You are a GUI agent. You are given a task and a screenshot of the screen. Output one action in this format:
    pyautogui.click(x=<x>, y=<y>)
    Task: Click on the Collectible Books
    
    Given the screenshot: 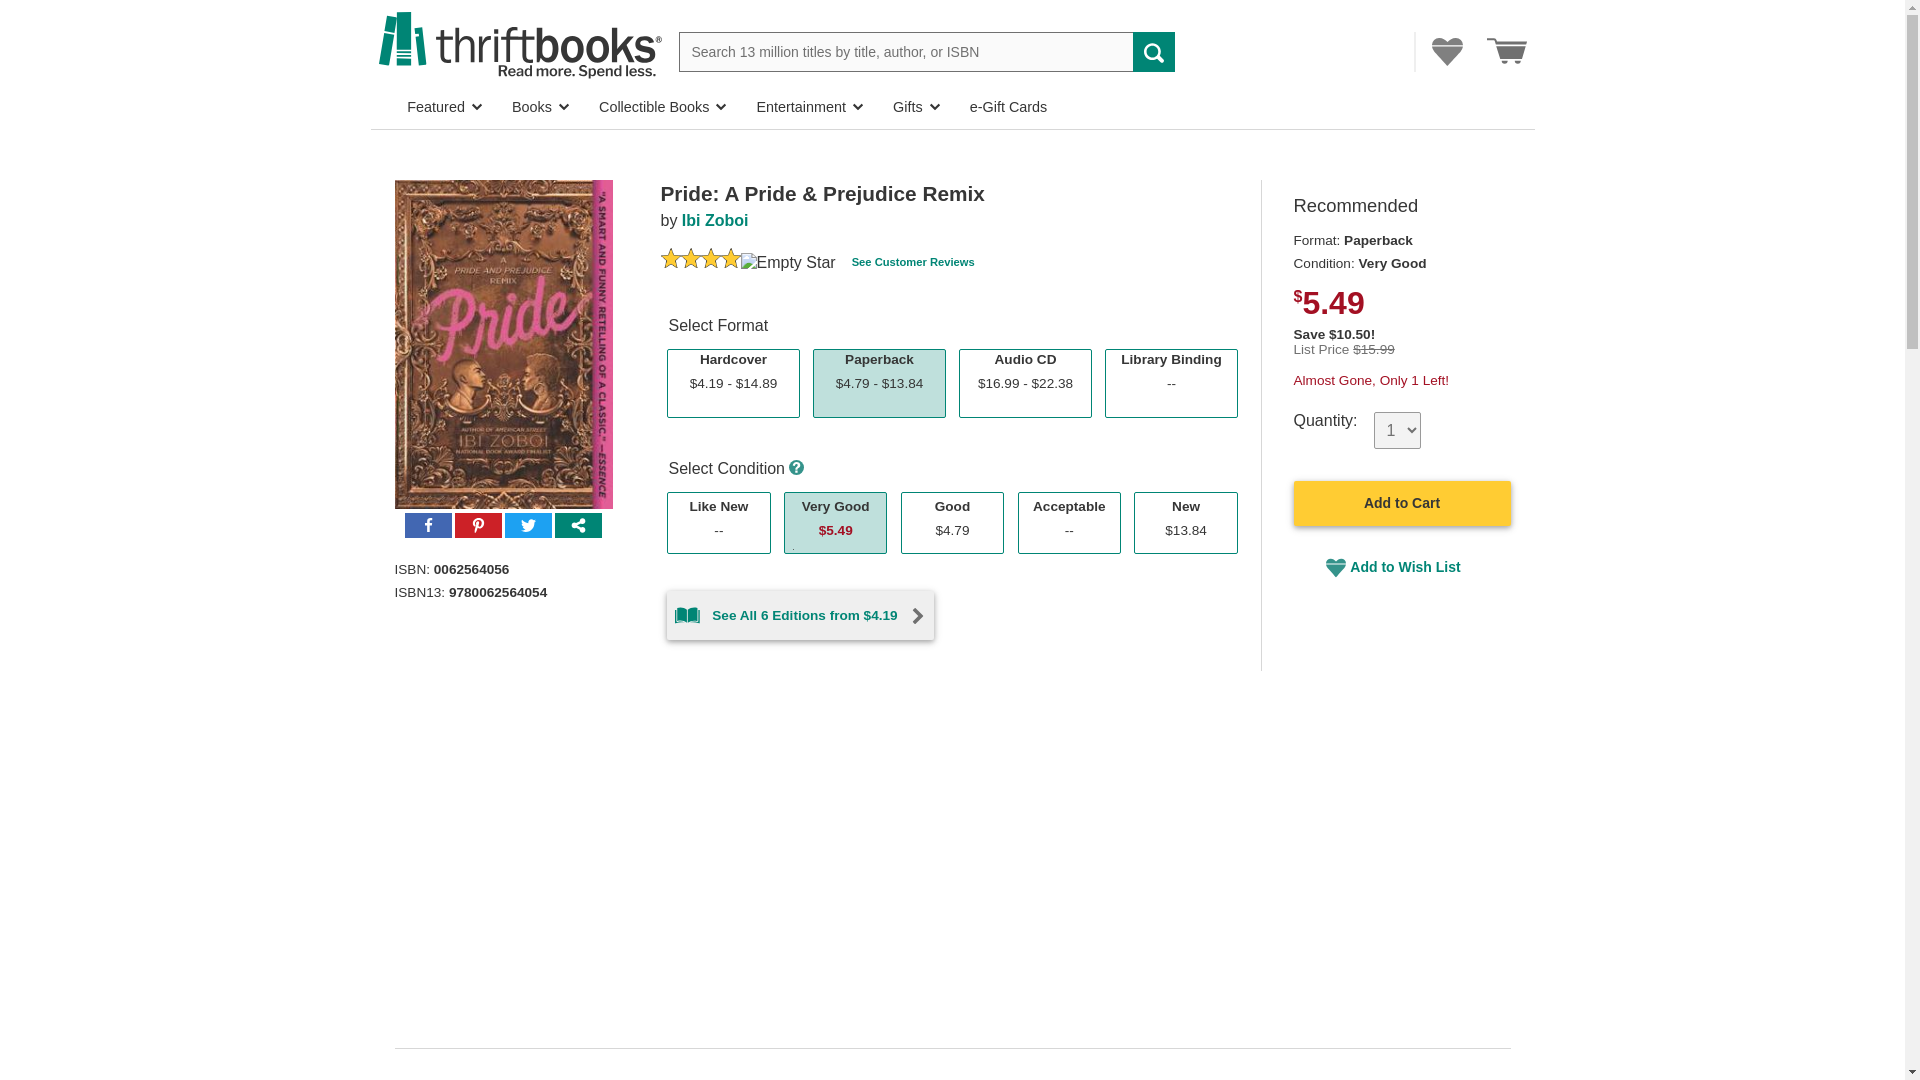 What is the action you would take?
    pyautogui.click(x=1170, y=384)
    